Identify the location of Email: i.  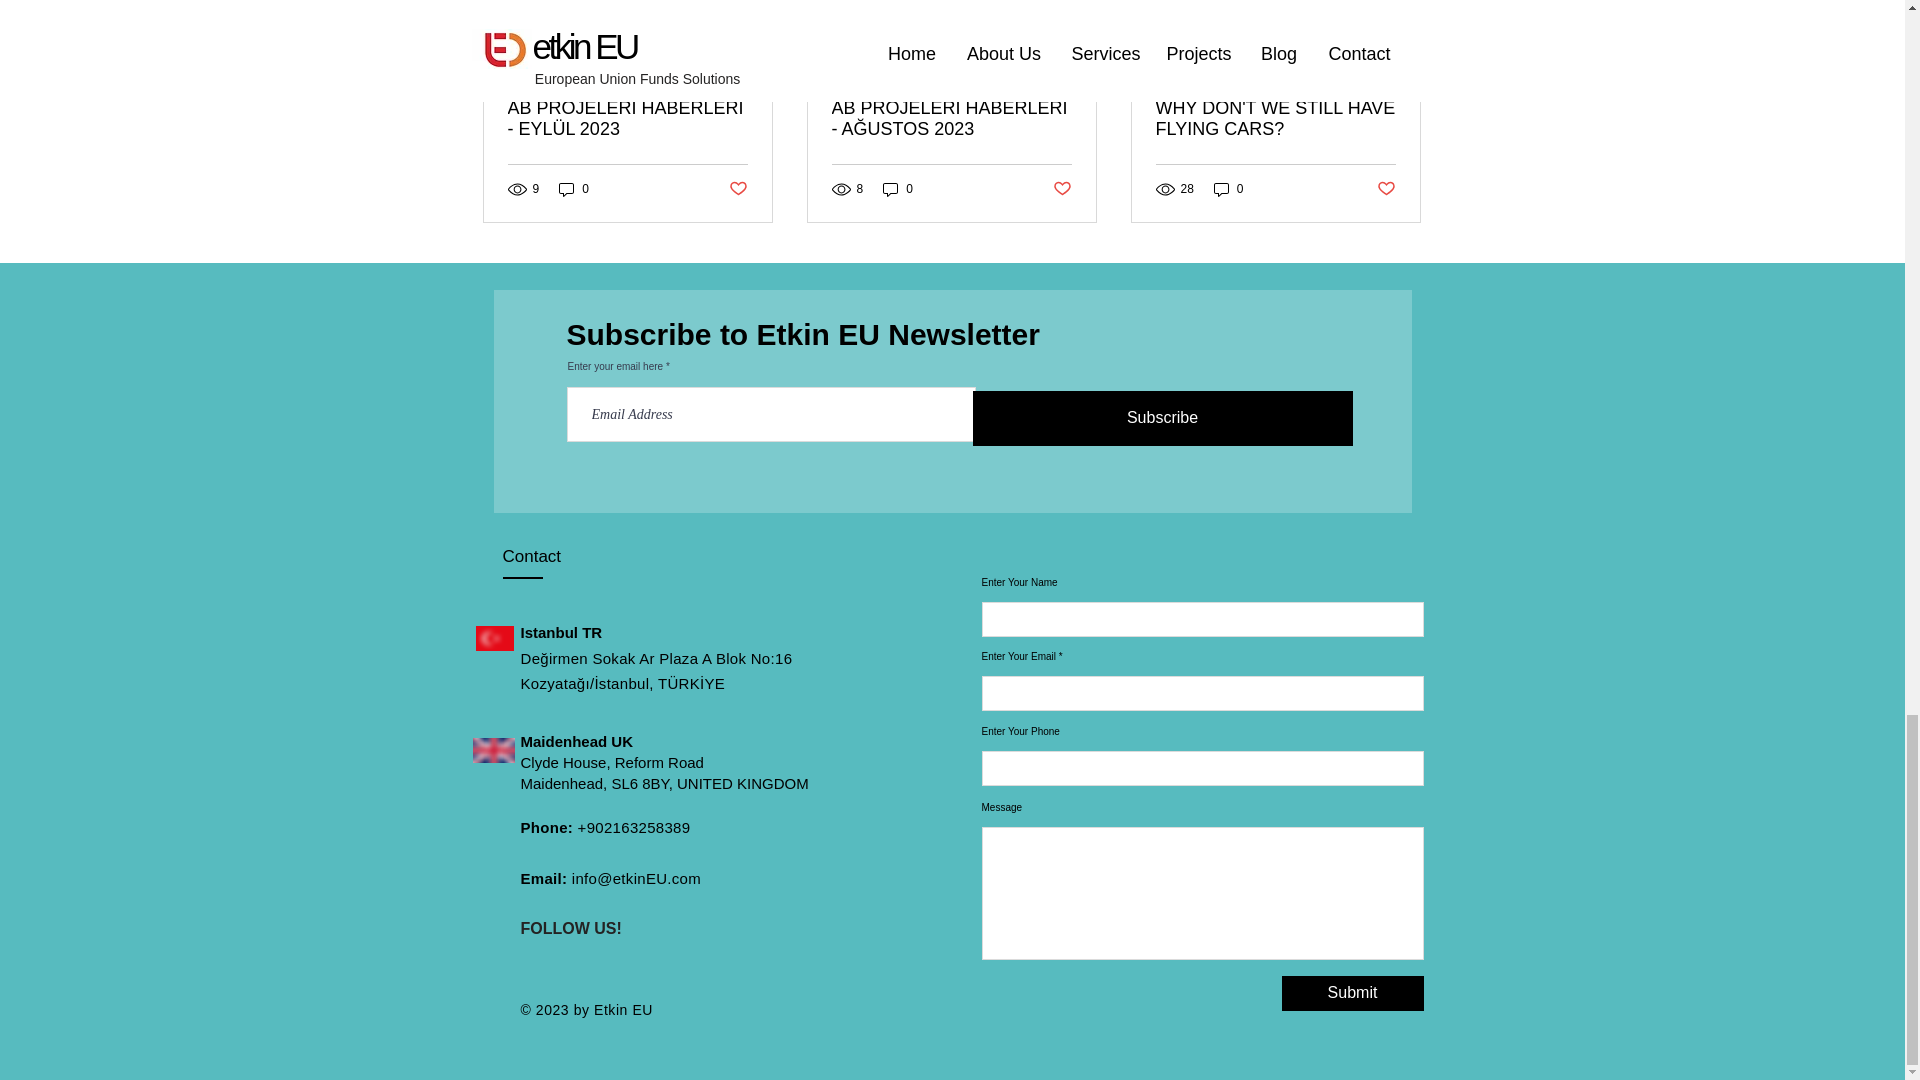
(547, 878).